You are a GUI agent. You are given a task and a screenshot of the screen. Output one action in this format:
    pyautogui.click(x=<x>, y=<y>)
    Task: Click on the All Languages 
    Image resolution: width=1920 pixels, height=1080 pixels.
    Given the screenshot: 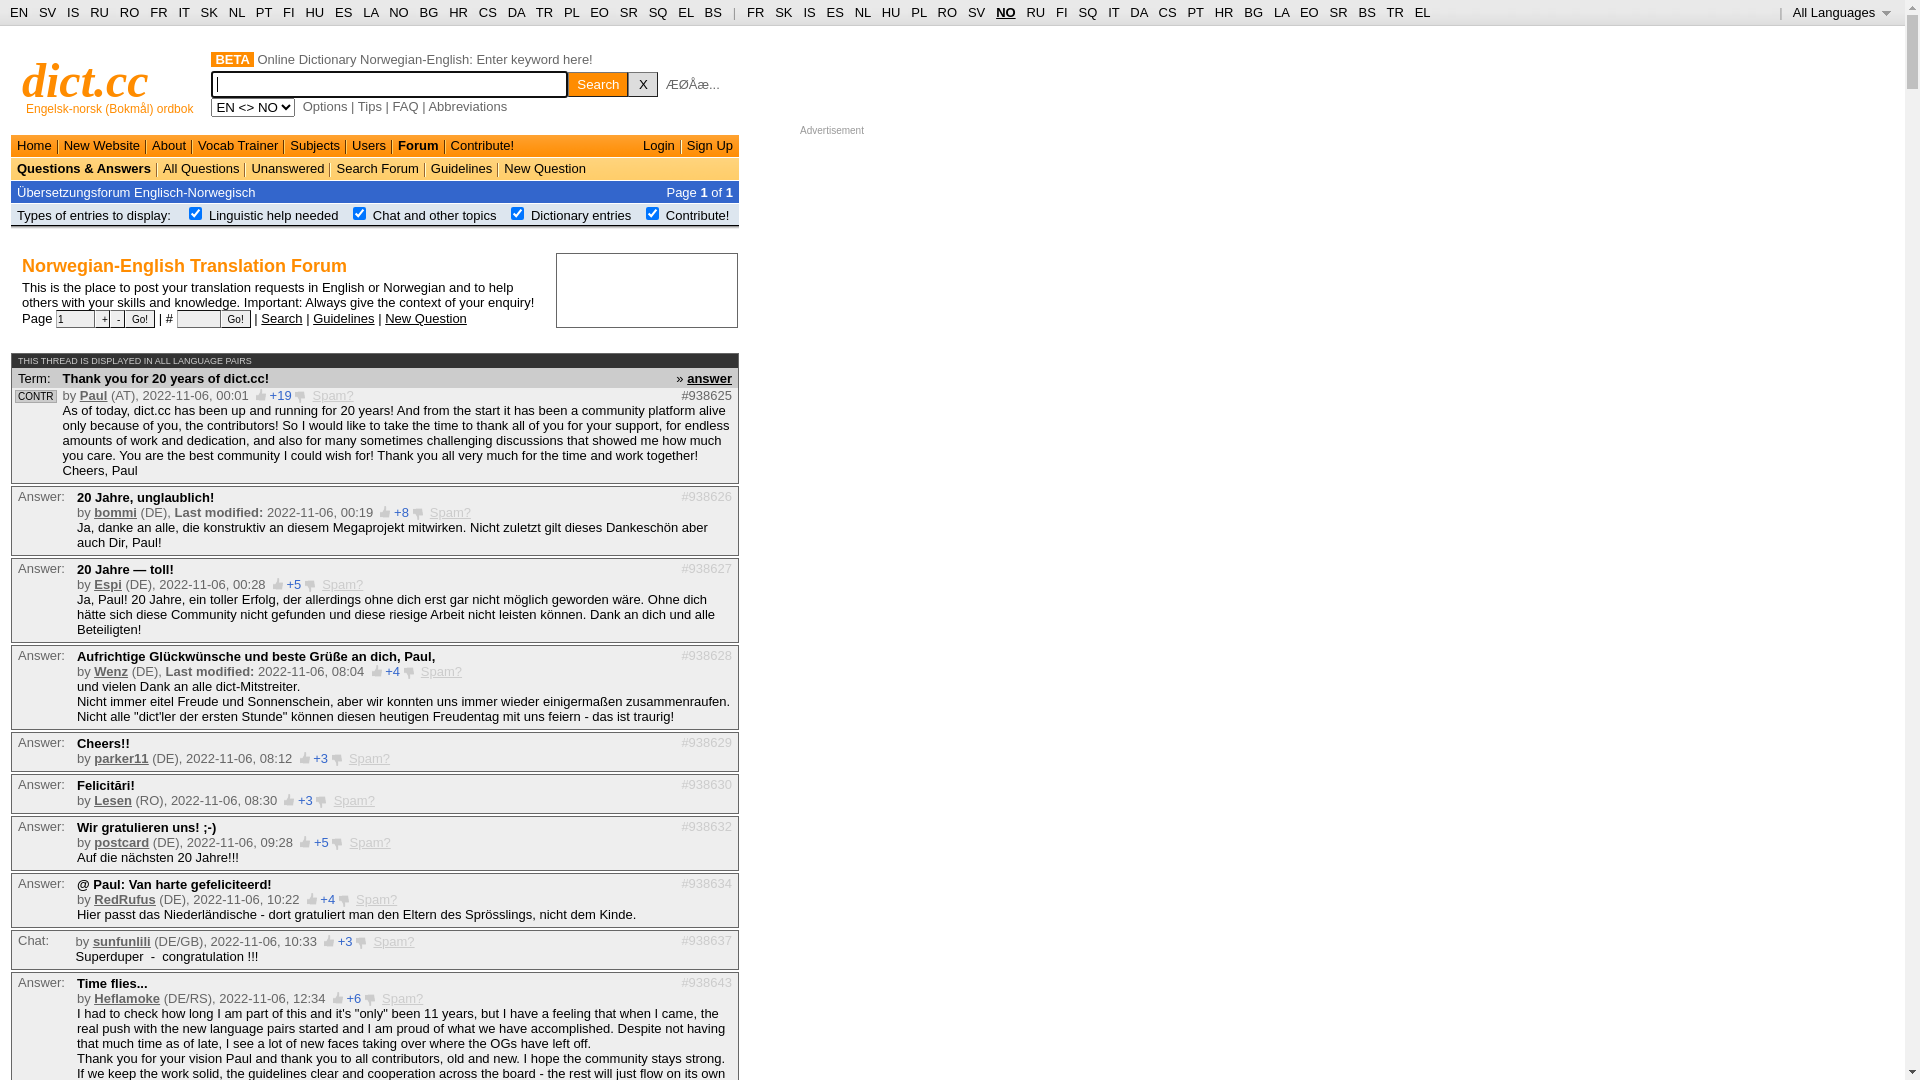 What is the action you would take?
    pyautogui.click(x=1842, y=12)
    